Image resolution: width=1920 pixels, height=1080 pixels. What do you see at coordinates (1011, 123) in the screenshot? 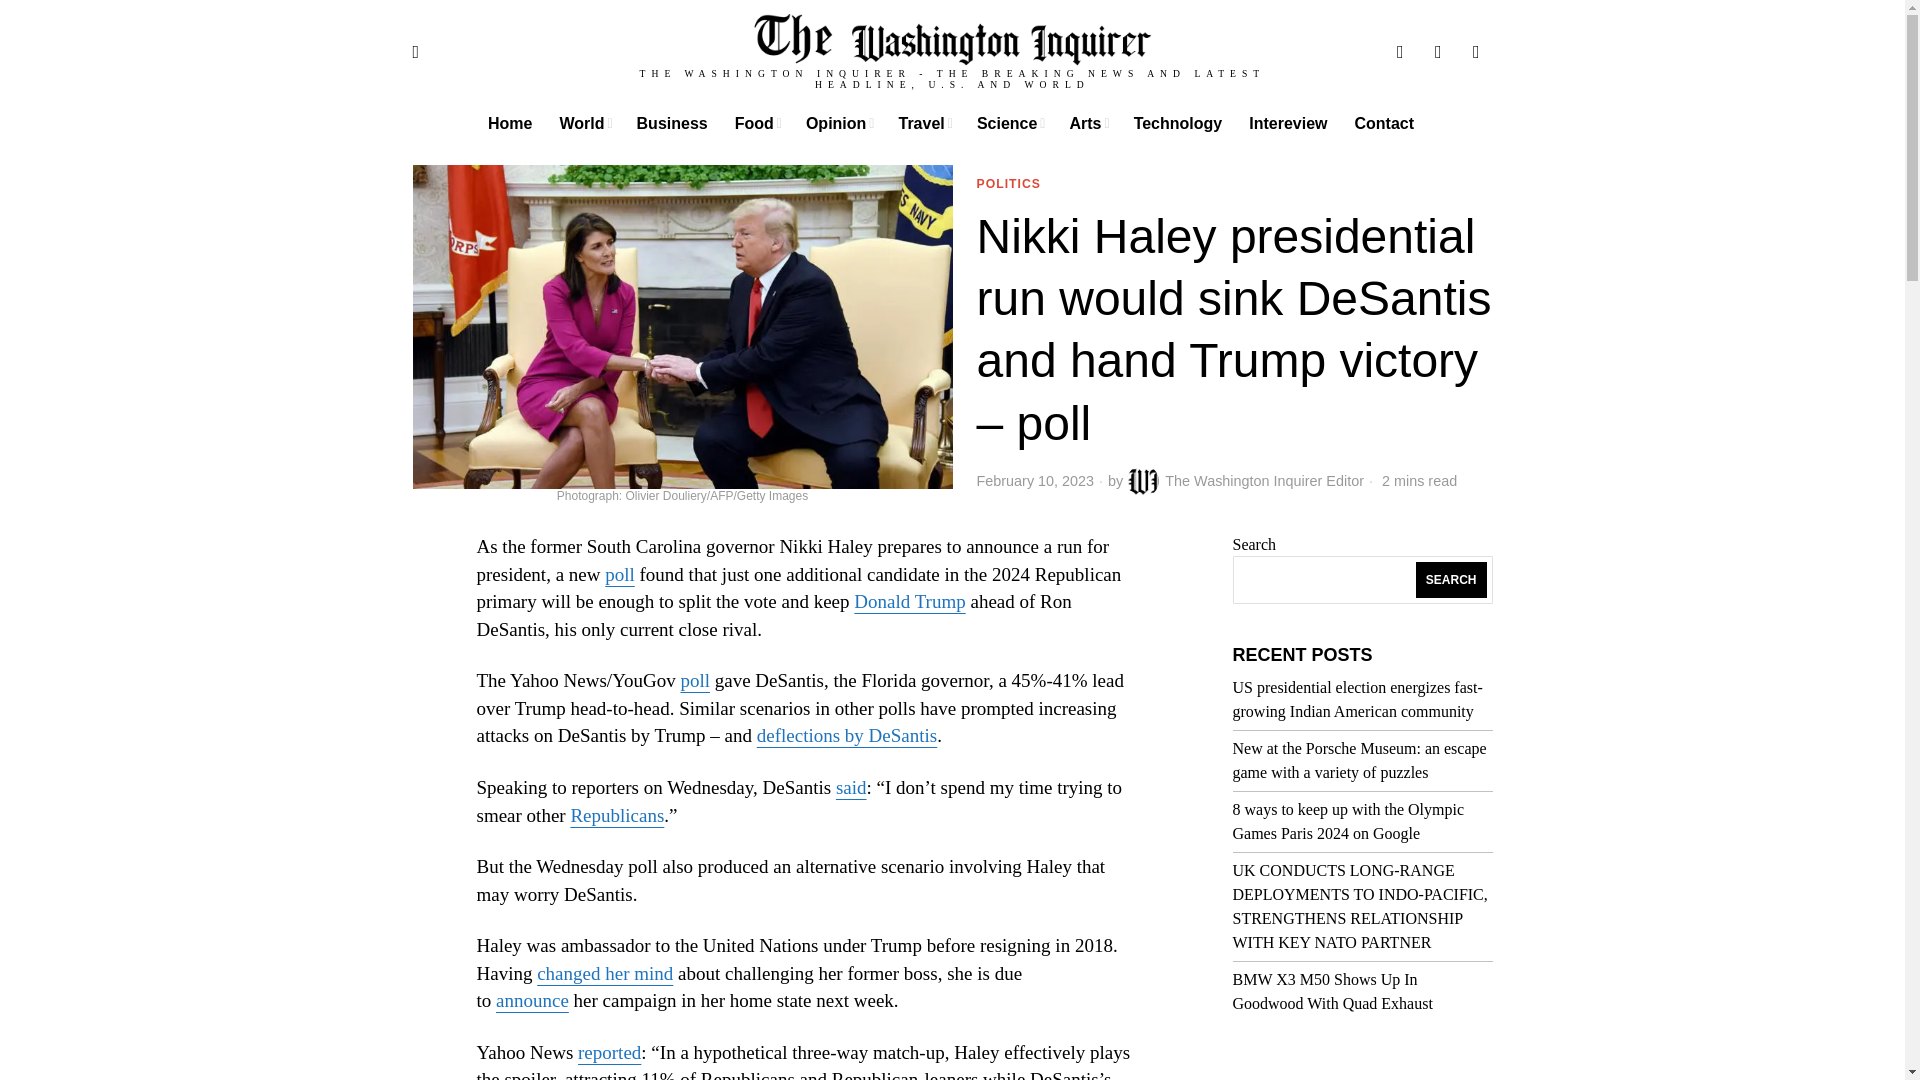
I see `Science` at bounding box center [1011, 123].